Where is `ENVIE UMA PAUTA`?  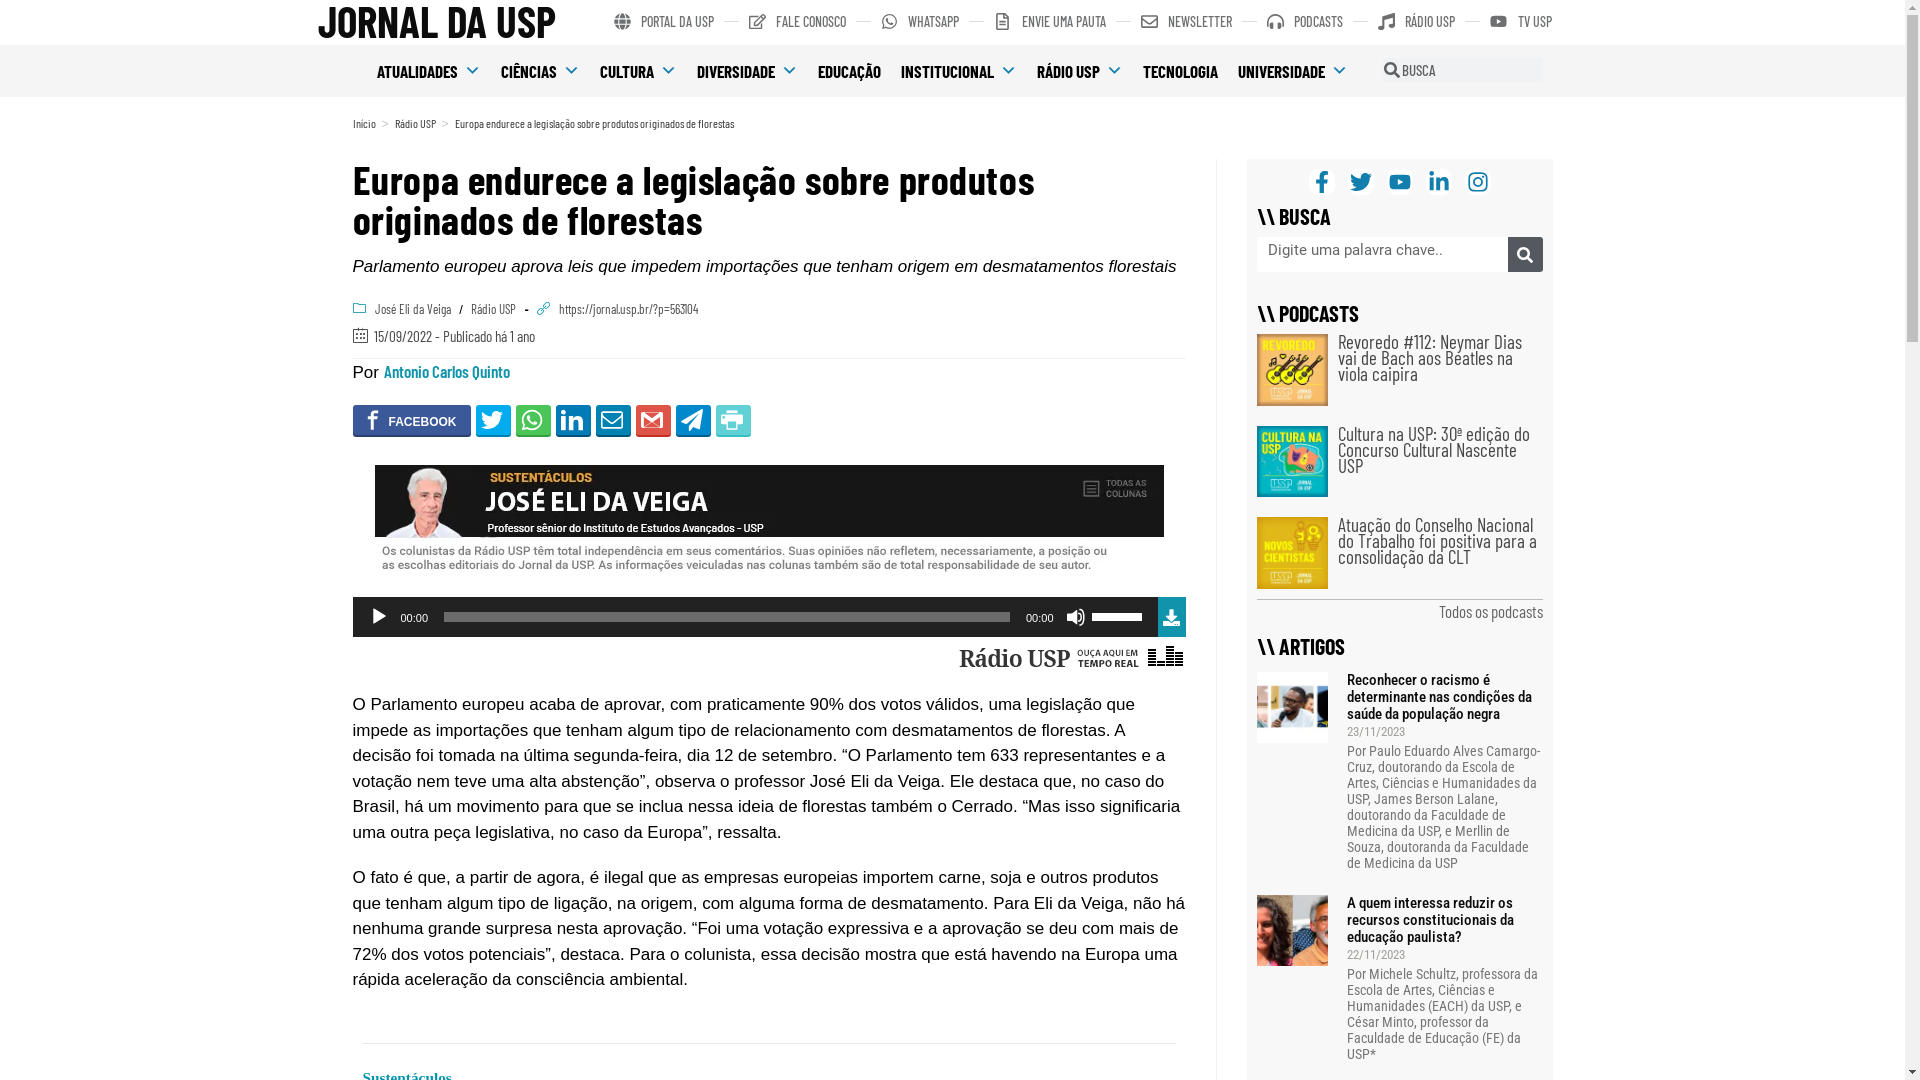 ENVIE UMA PAUTA is located at coordinates (1050, 22).